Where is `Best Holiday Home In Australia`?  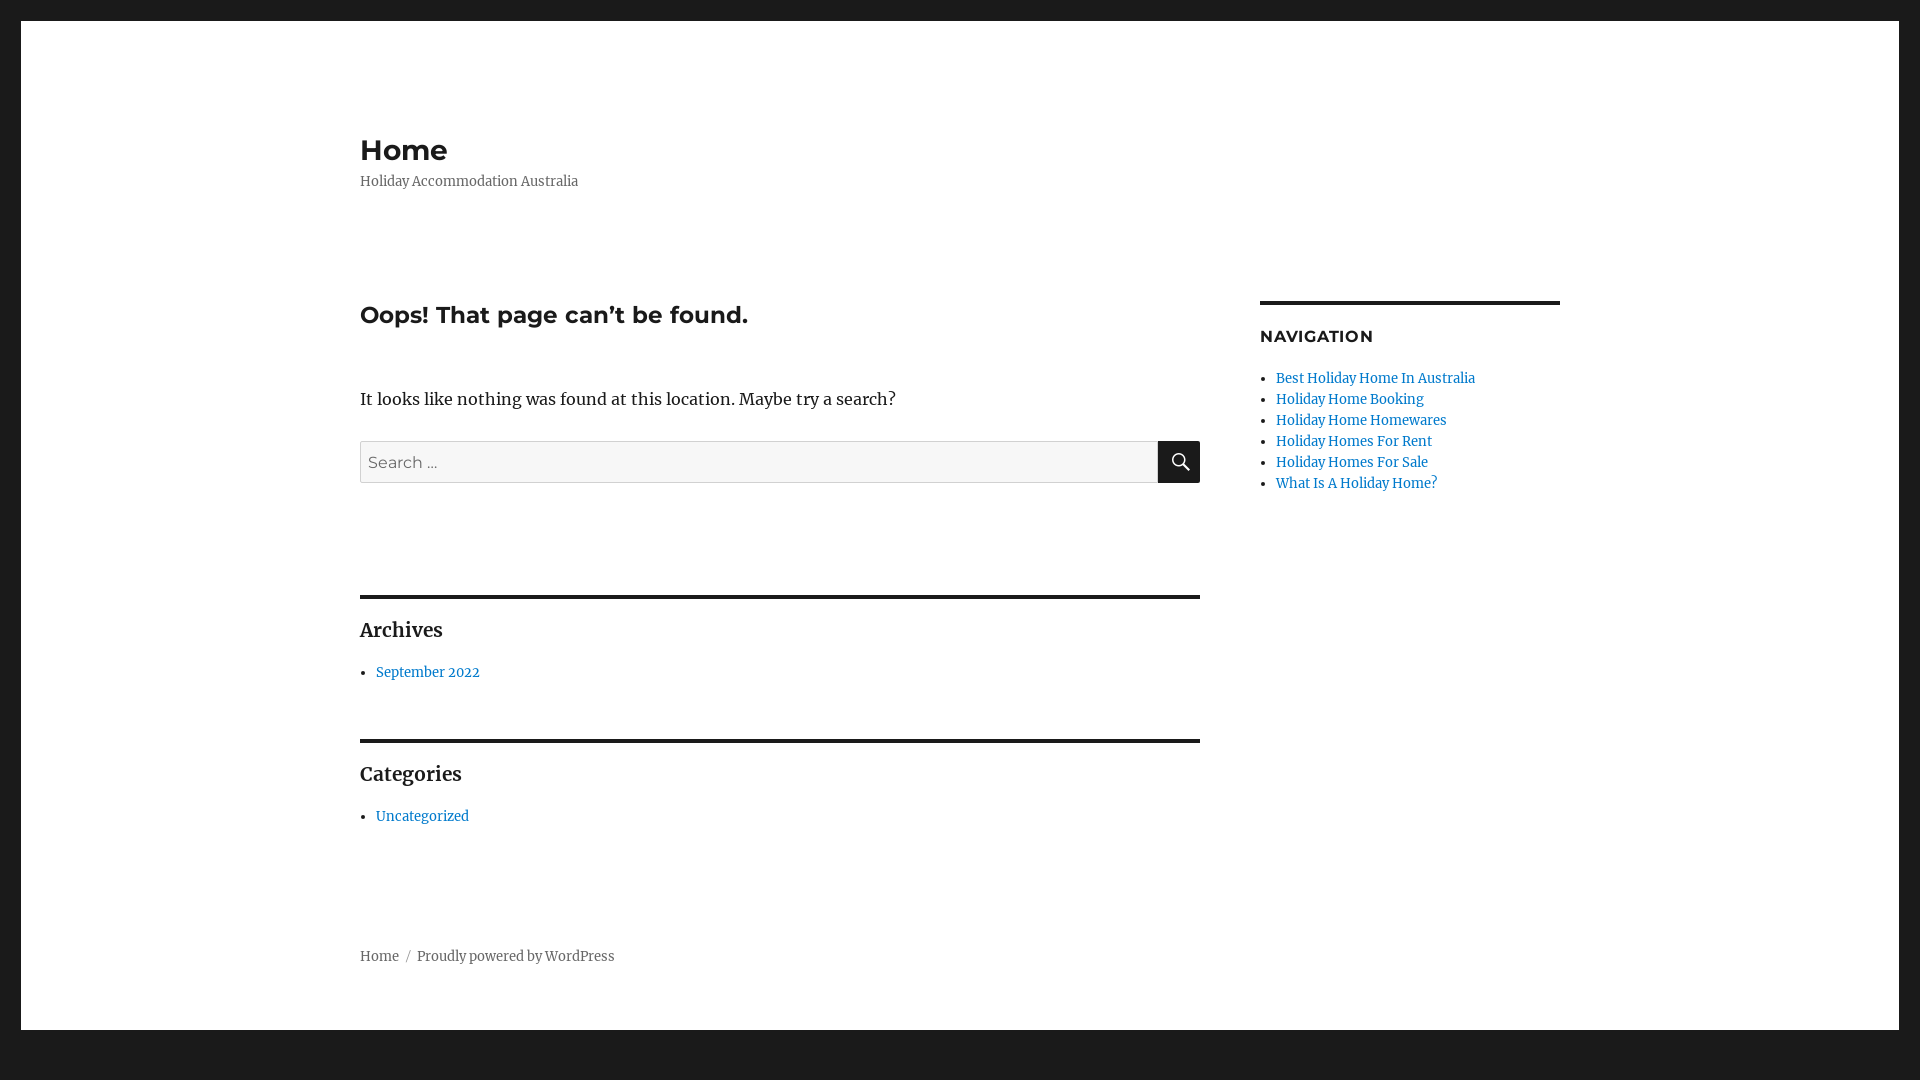 Best Holiday Home In Australia is located at coordinates (1376, 378).